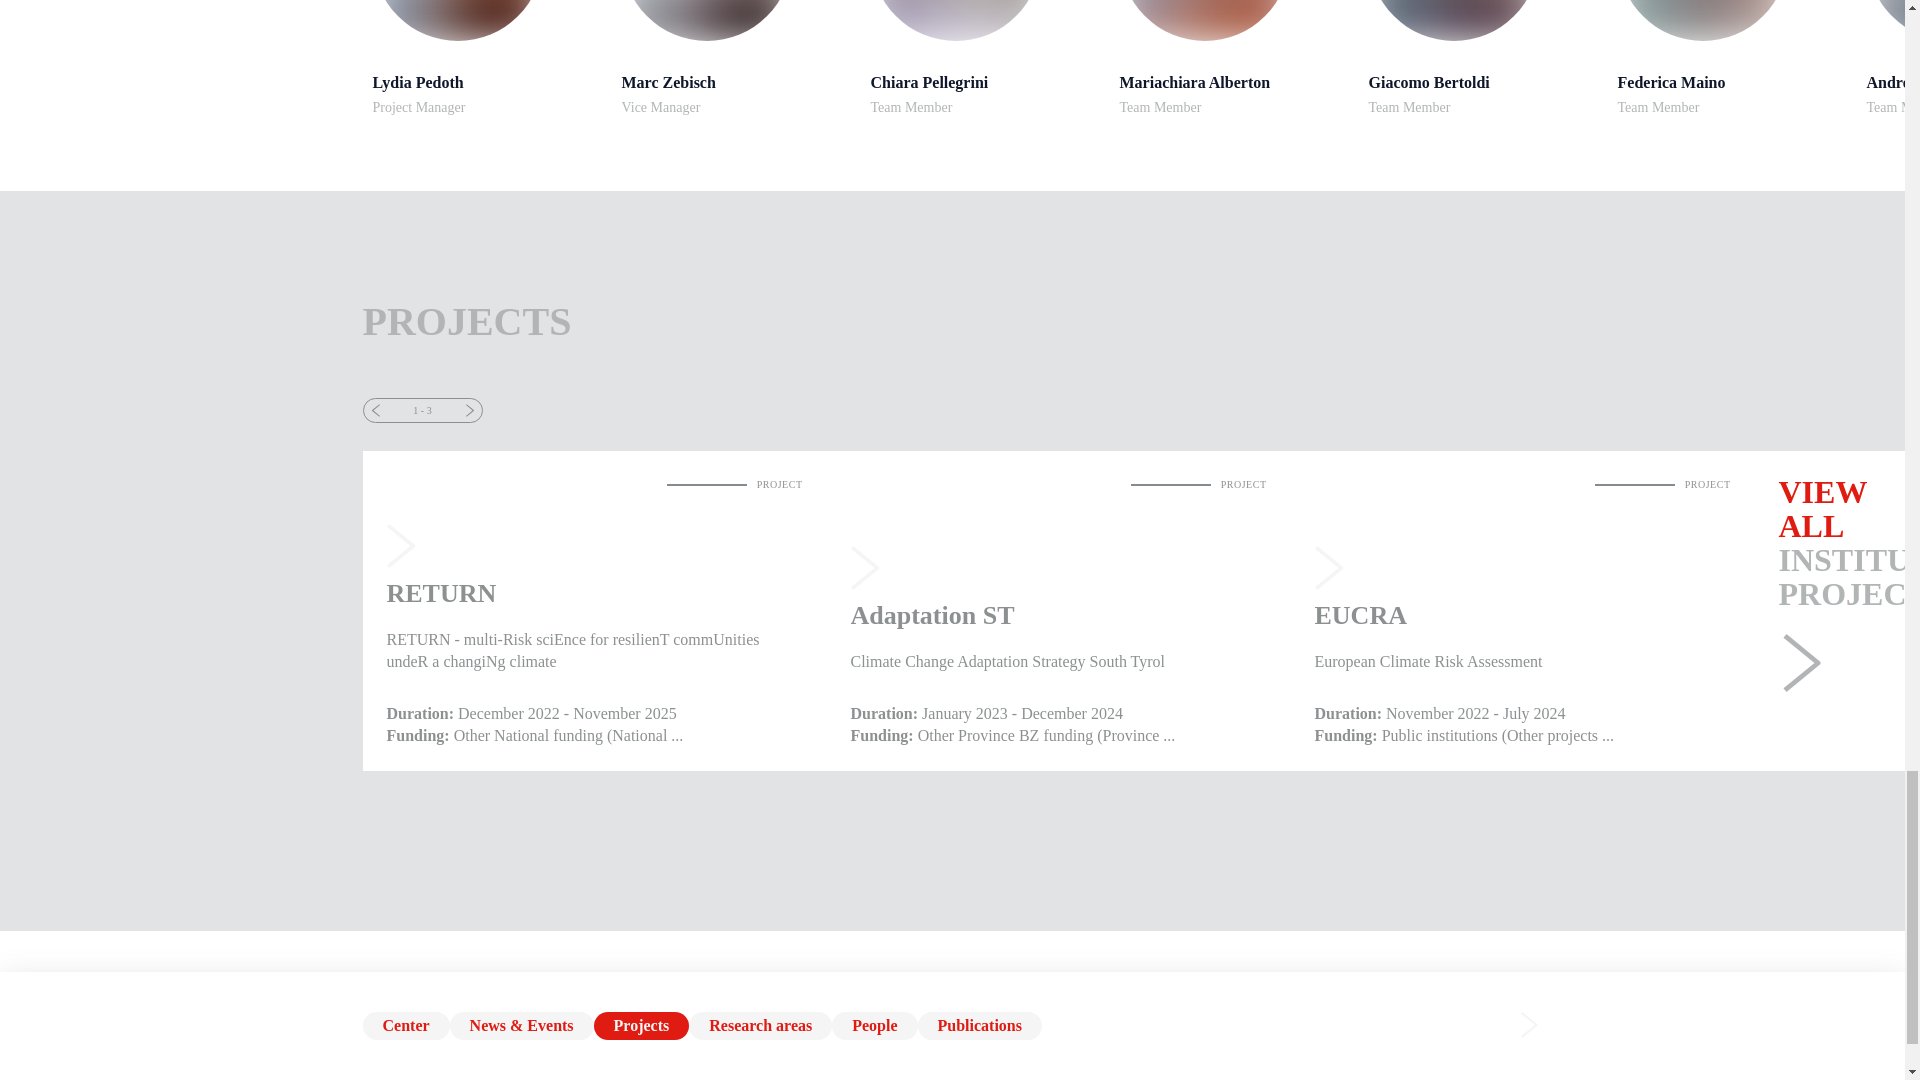  What do you see at coordinates (1732, 57) in the screenshot?
I see `Lydia Pedoth` at bounding box center [1732, 57].